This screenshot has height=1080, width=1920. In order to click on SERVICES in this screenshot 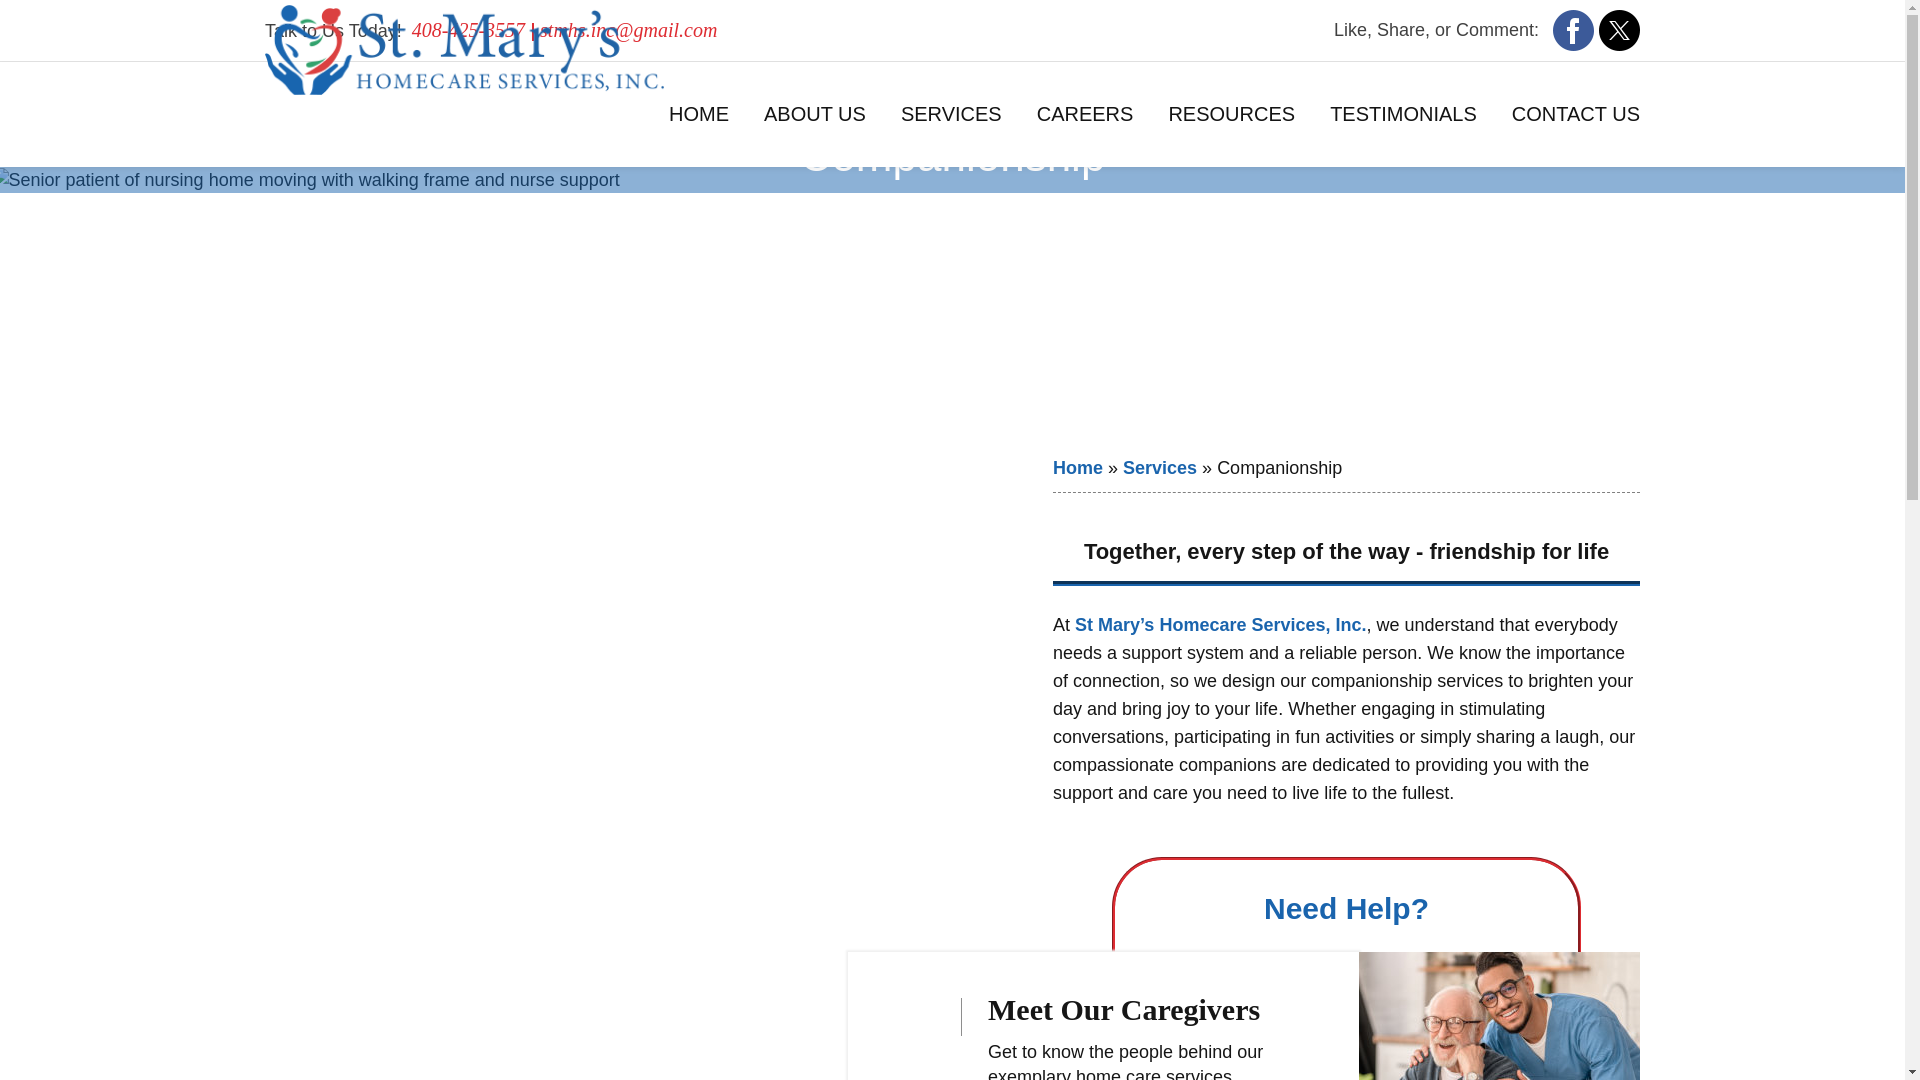, I will do `click(951, 114)`.